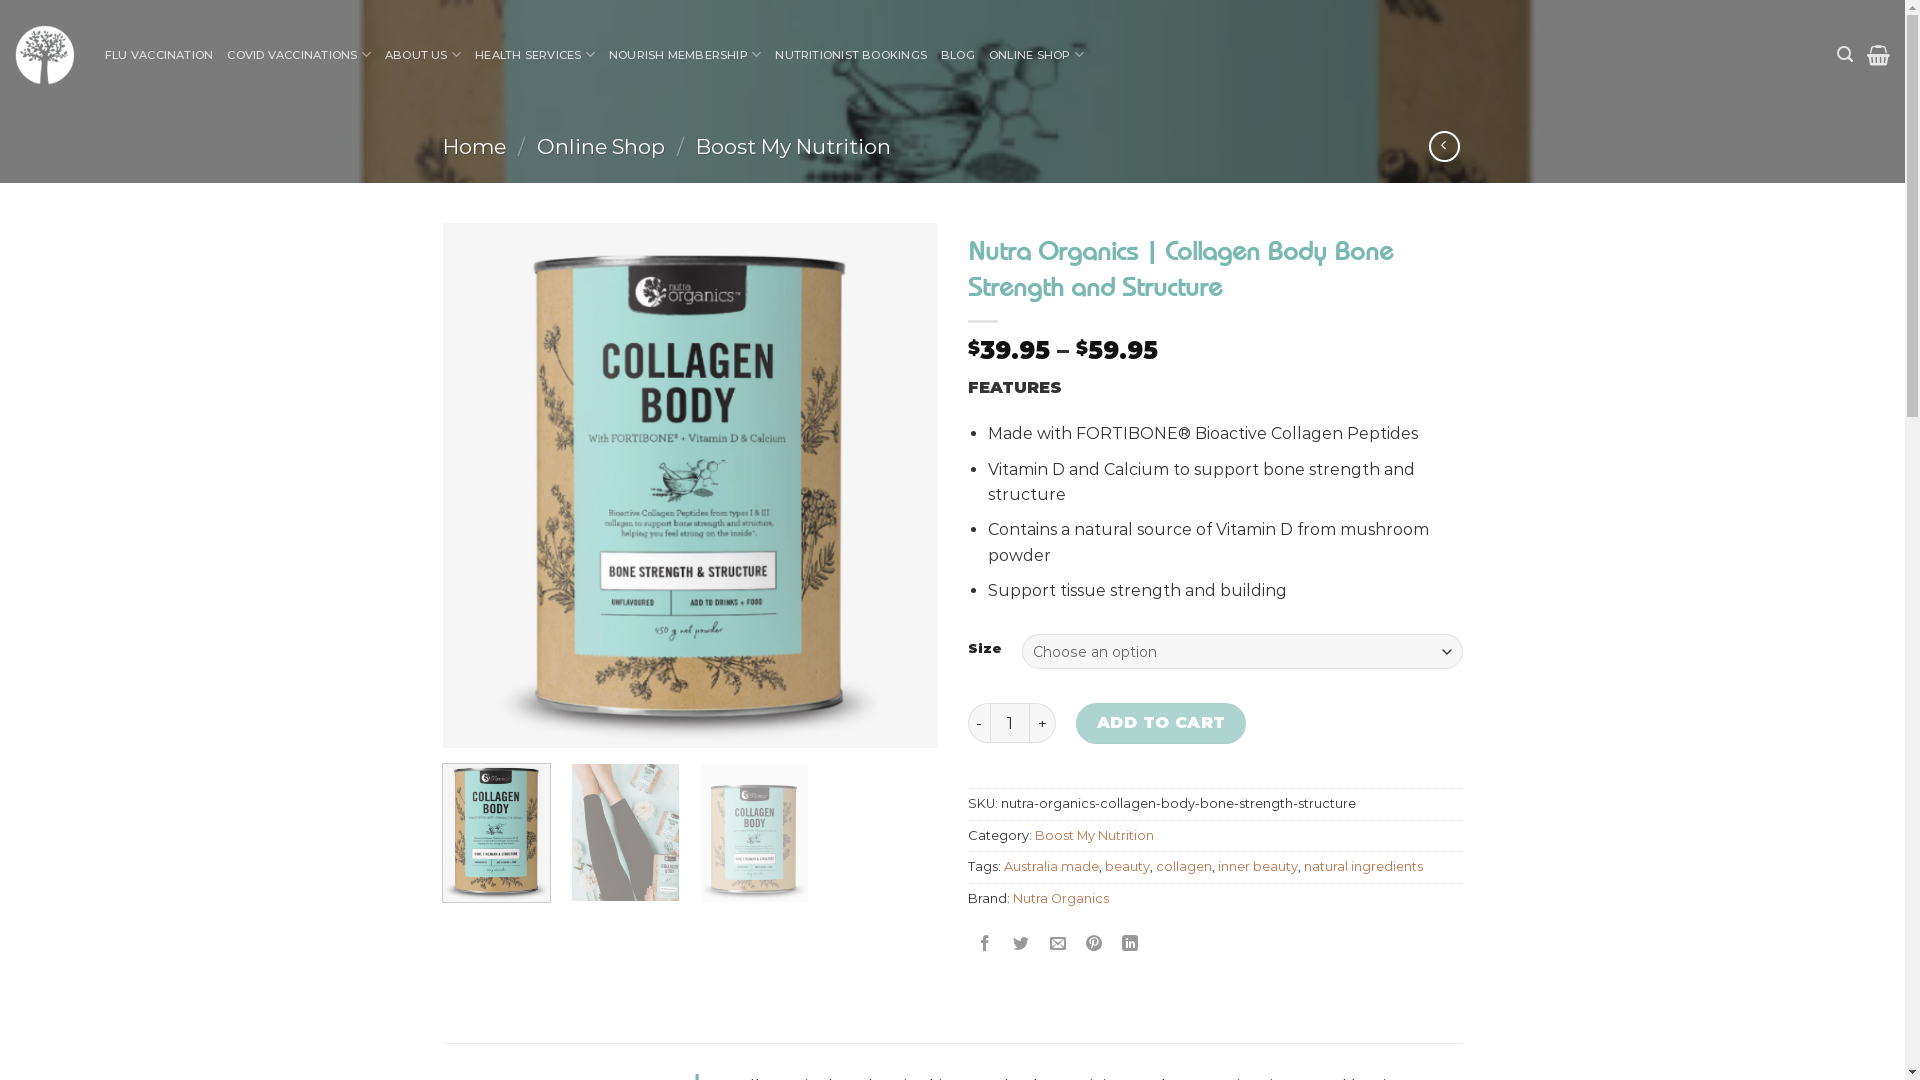  What do you see at coordinates (159, 55) in the screenshot?
I see `FLU VACCINATION` at bounding box center [159, 55].